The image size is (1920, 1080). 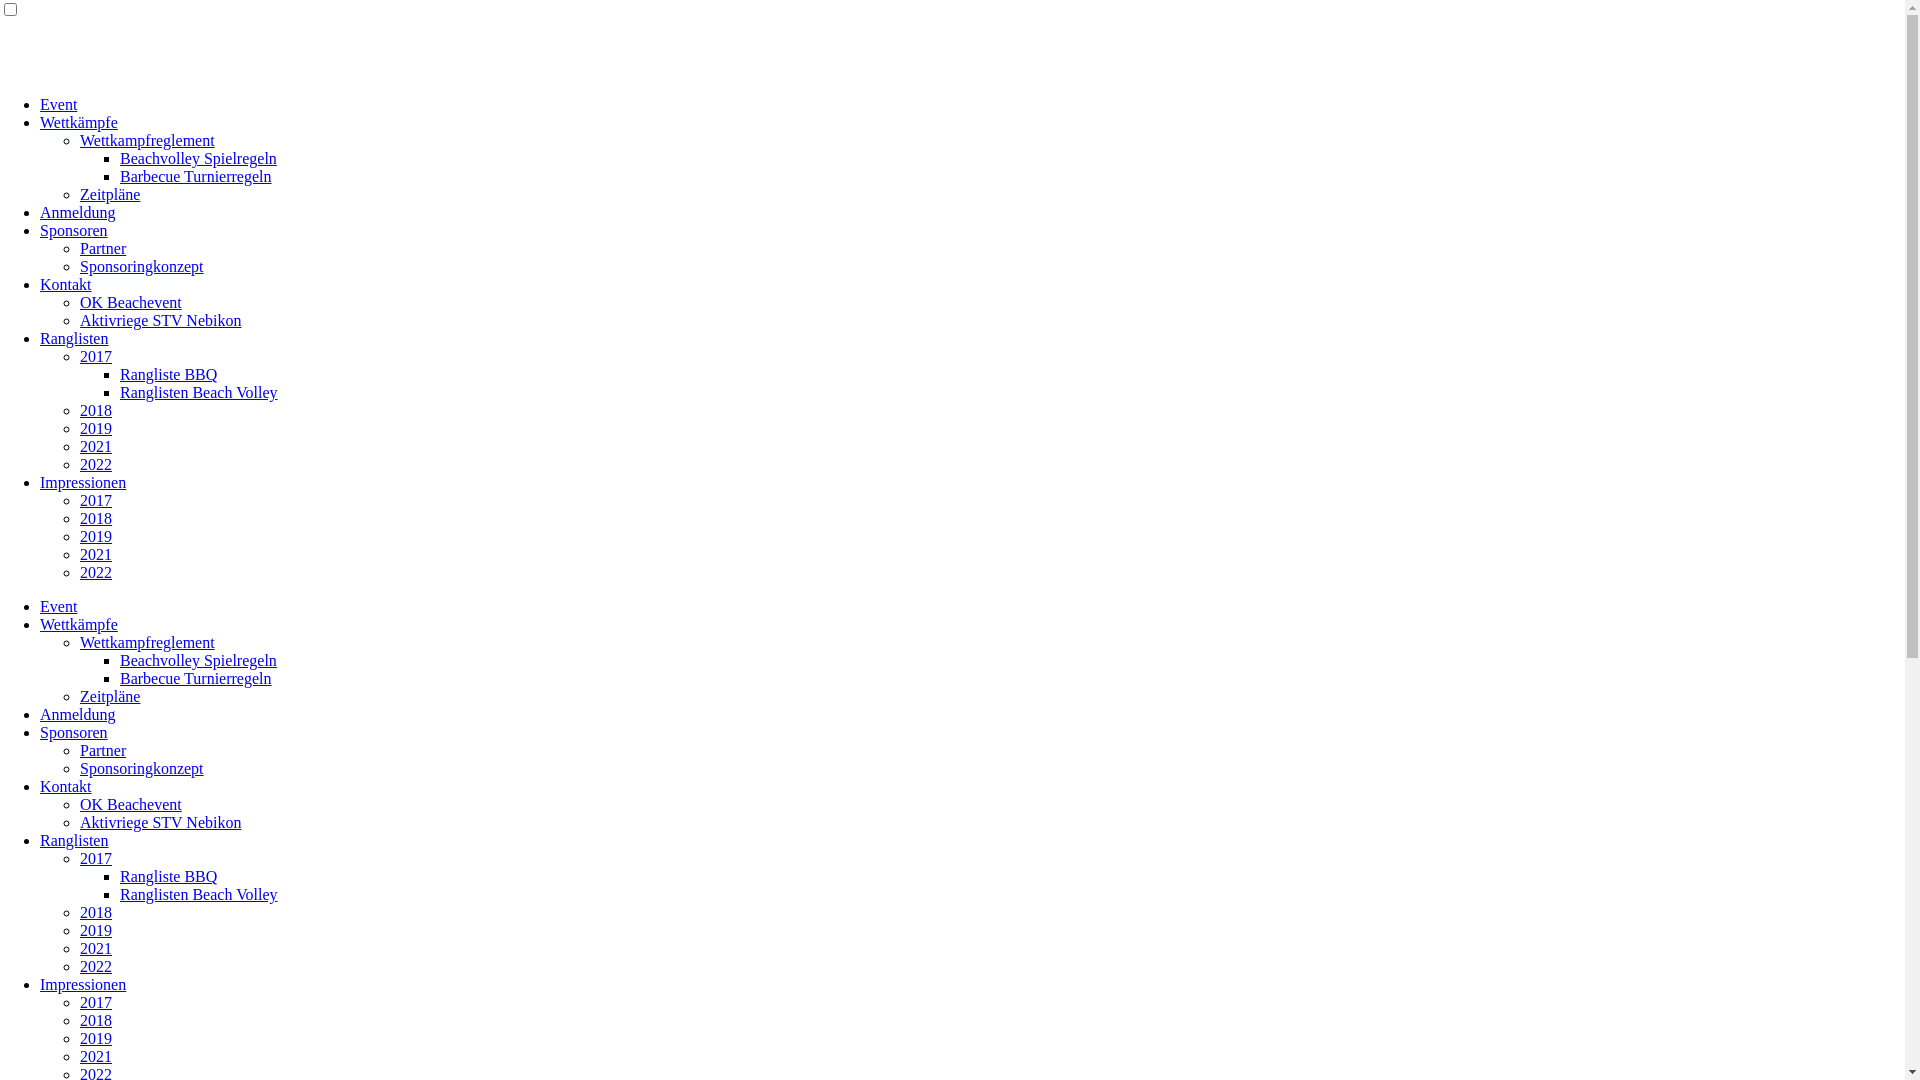 What do you see at coordinates (160, 822) in the screenshot?
I see `Aktivriege STV Nebikon` at bounding box center [160, 822].